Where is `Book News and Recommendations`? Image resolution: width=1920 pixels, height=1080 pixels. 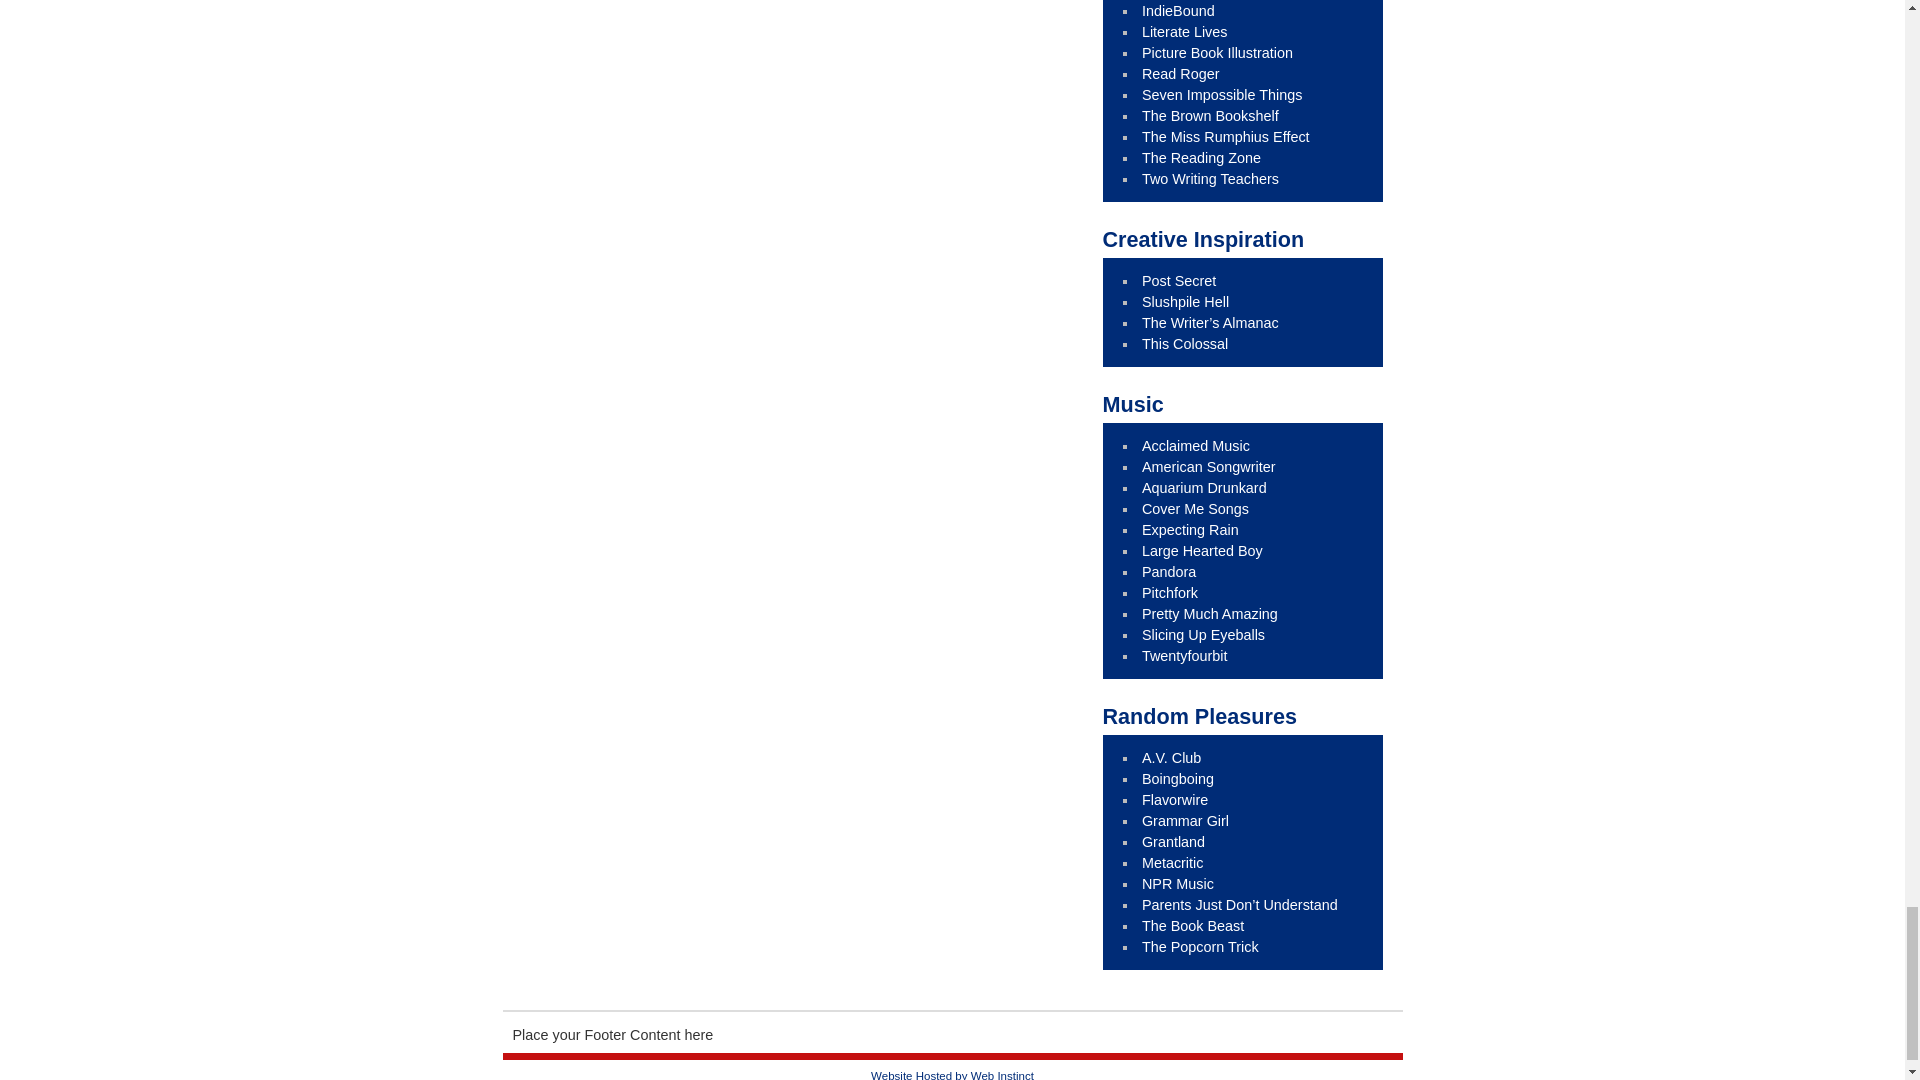 Book News and Recommendations is located at coordinates (1178, 11).